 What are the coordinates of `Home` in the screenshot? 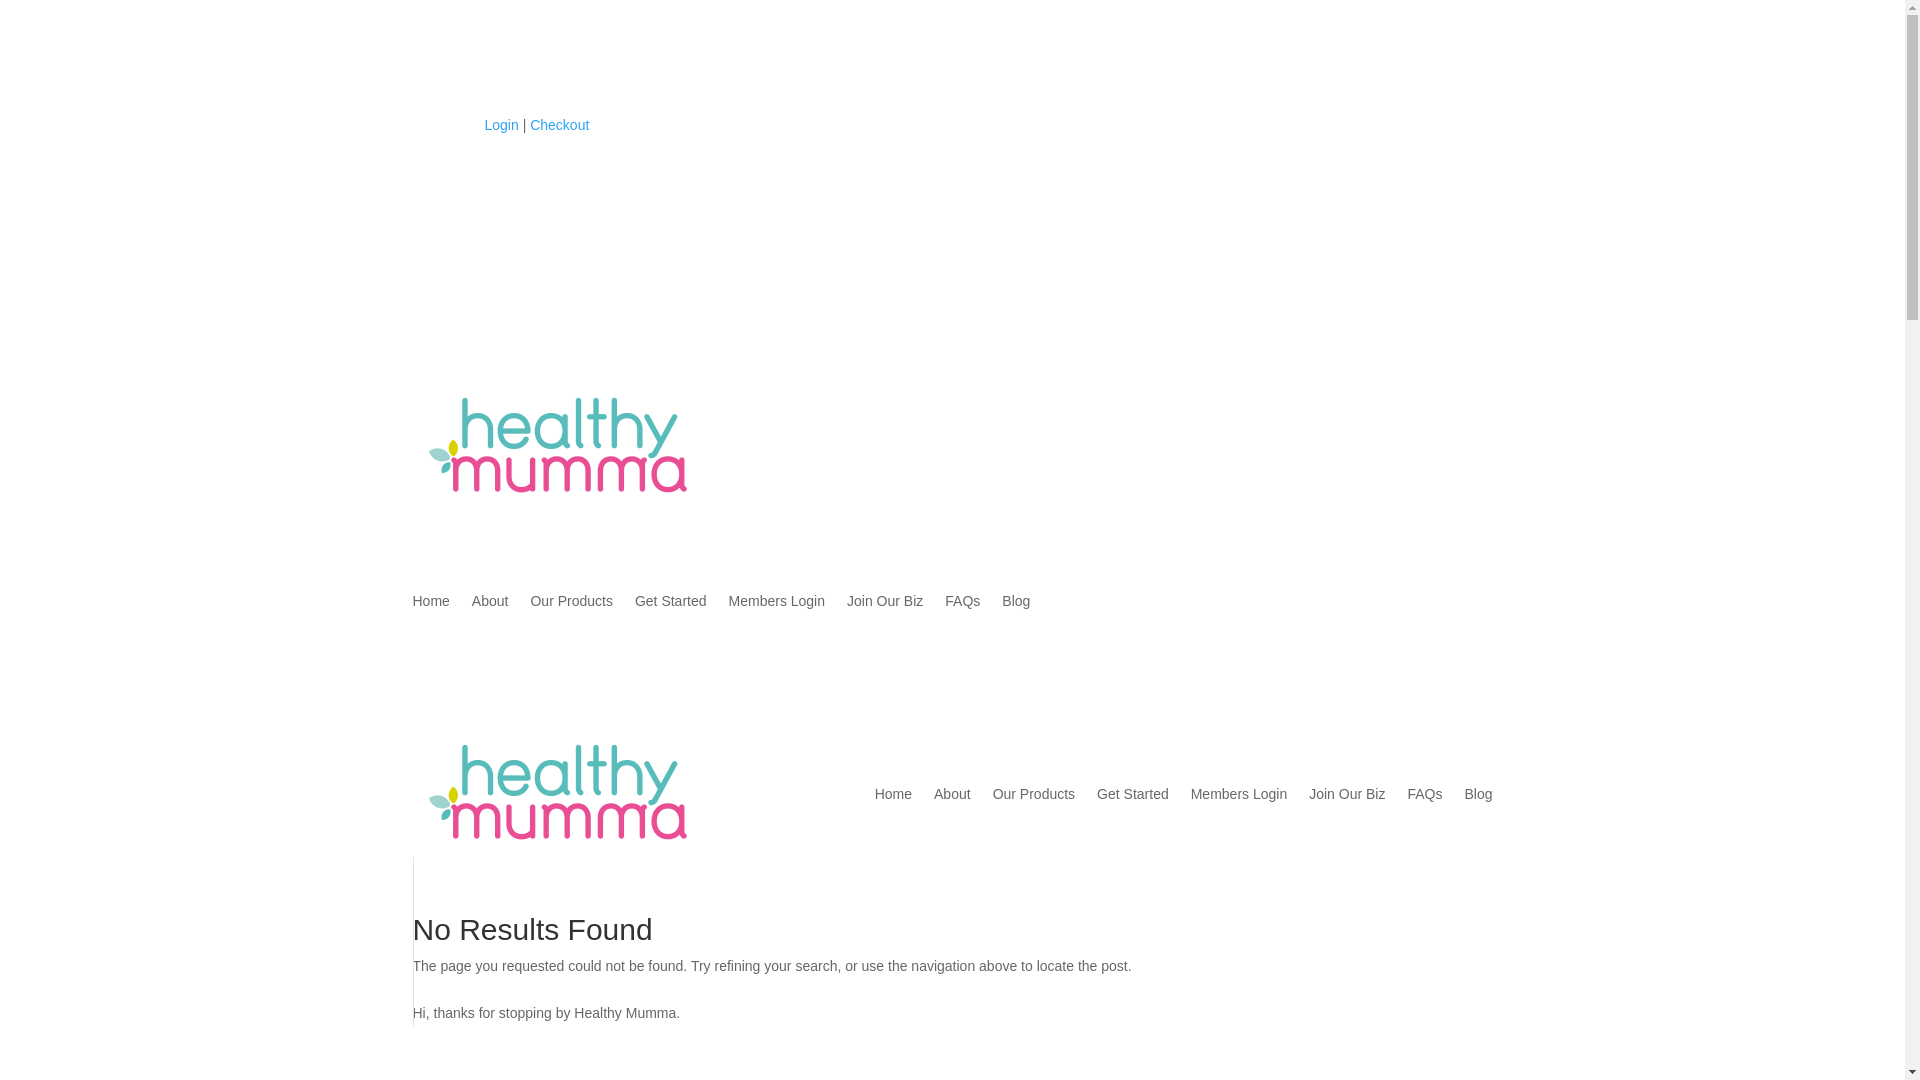 It's located at (894, 794).